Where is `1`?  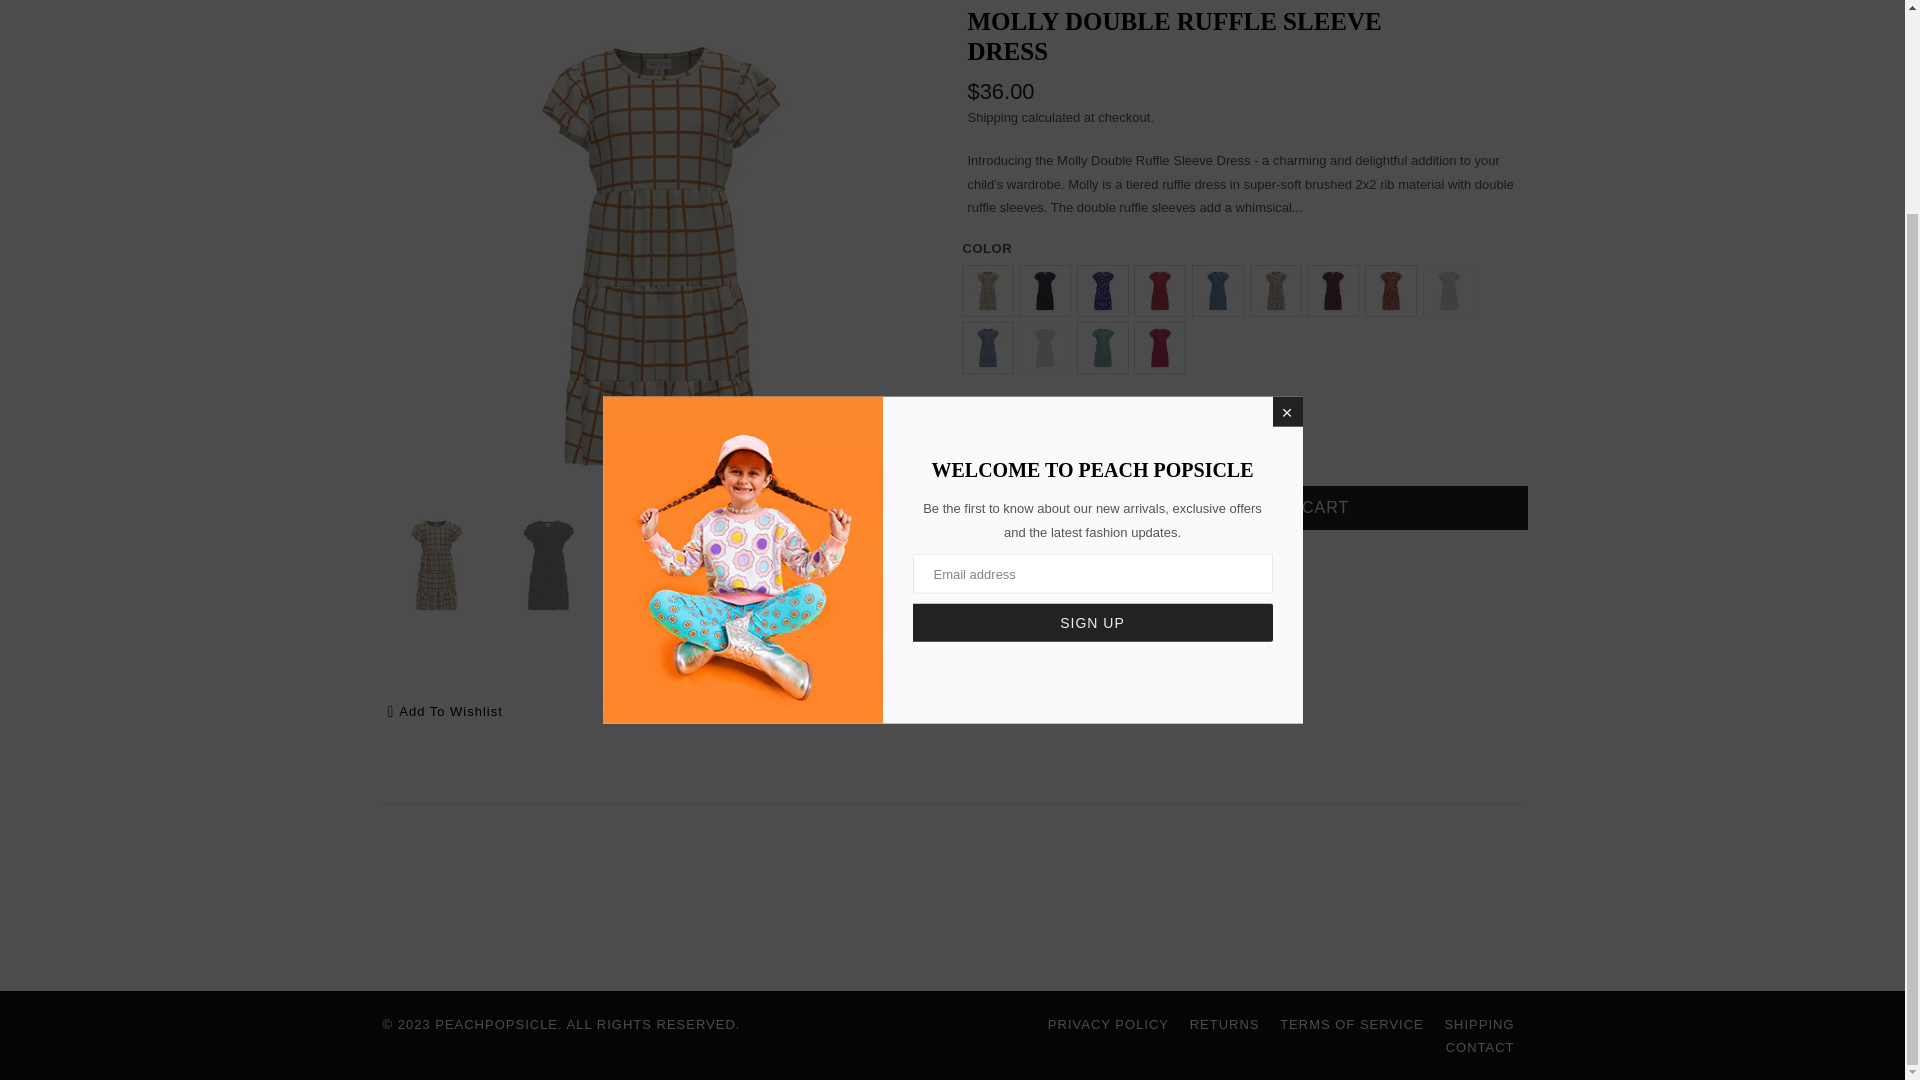 1 is located at coordinates (1002, 508).